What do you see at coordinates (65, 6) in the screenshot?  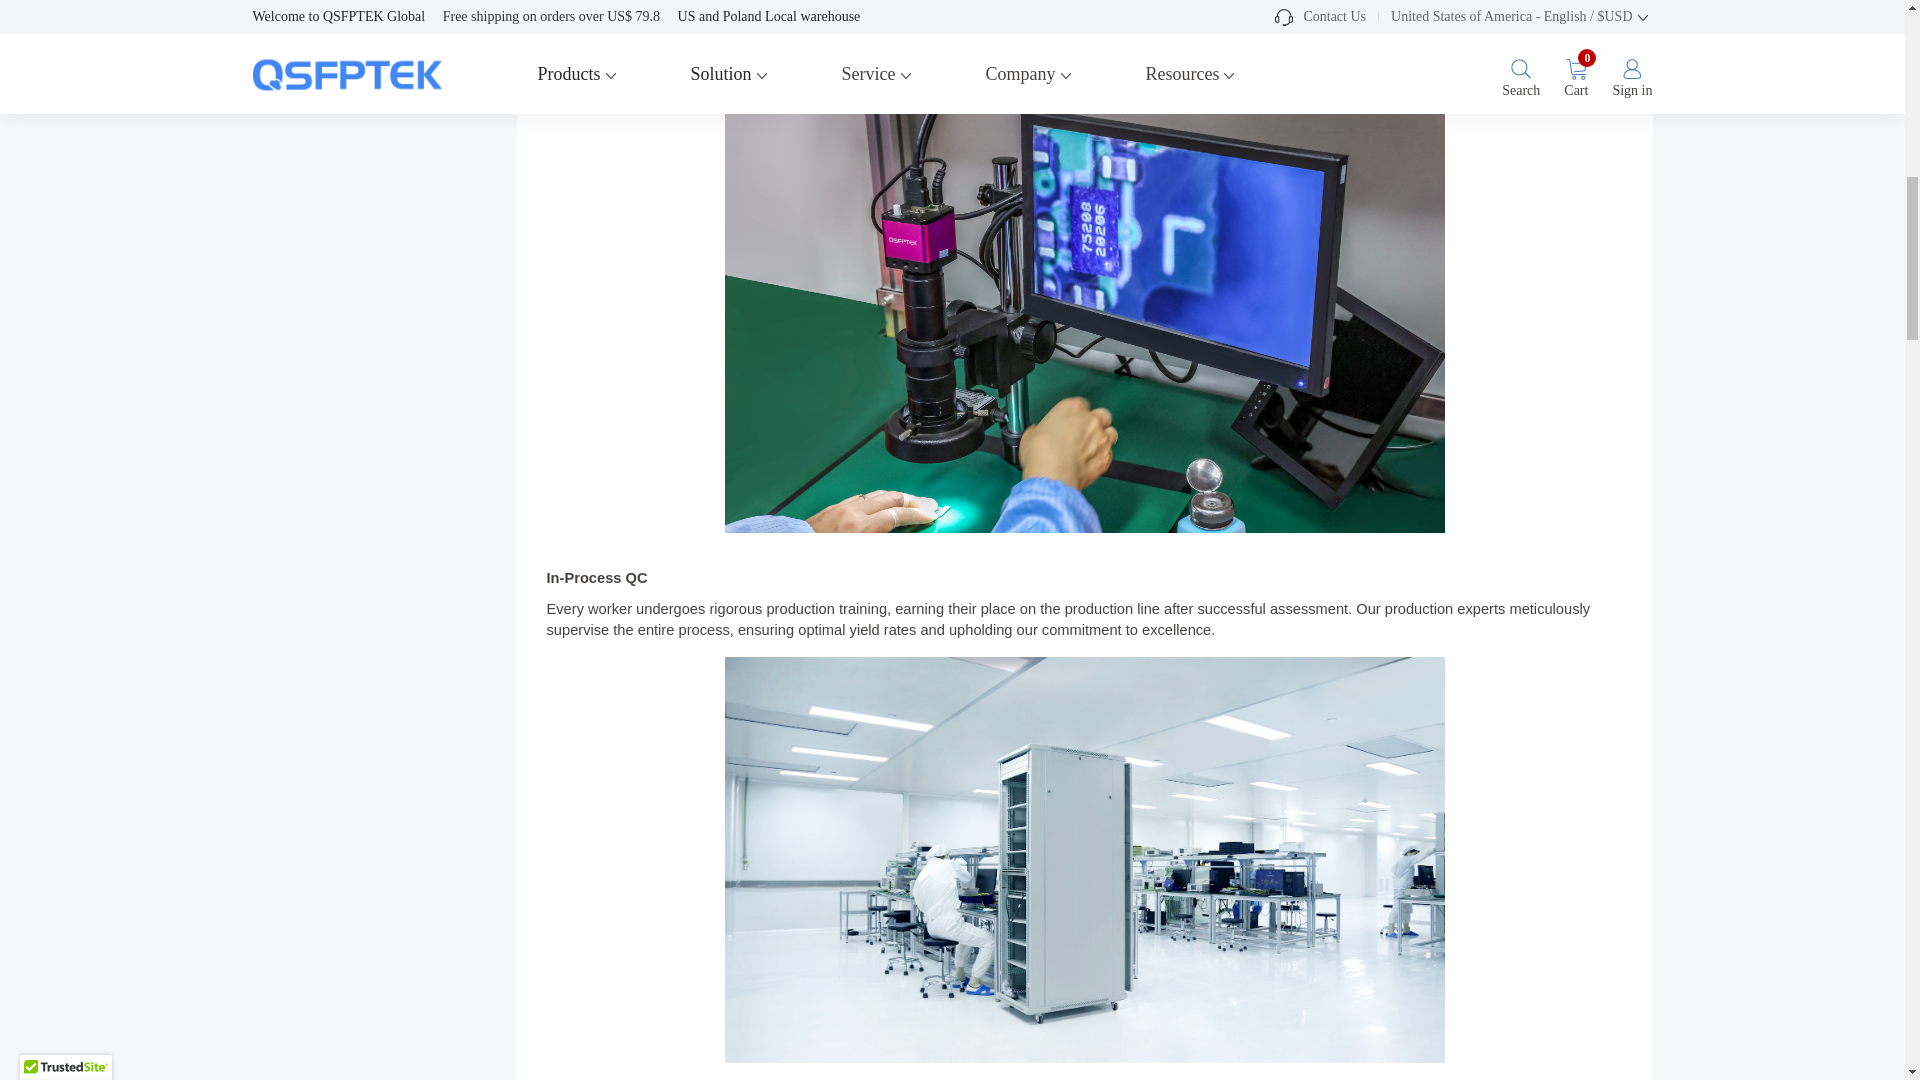 I see `TrustedSite Certified` at bounding box center [65, 6].